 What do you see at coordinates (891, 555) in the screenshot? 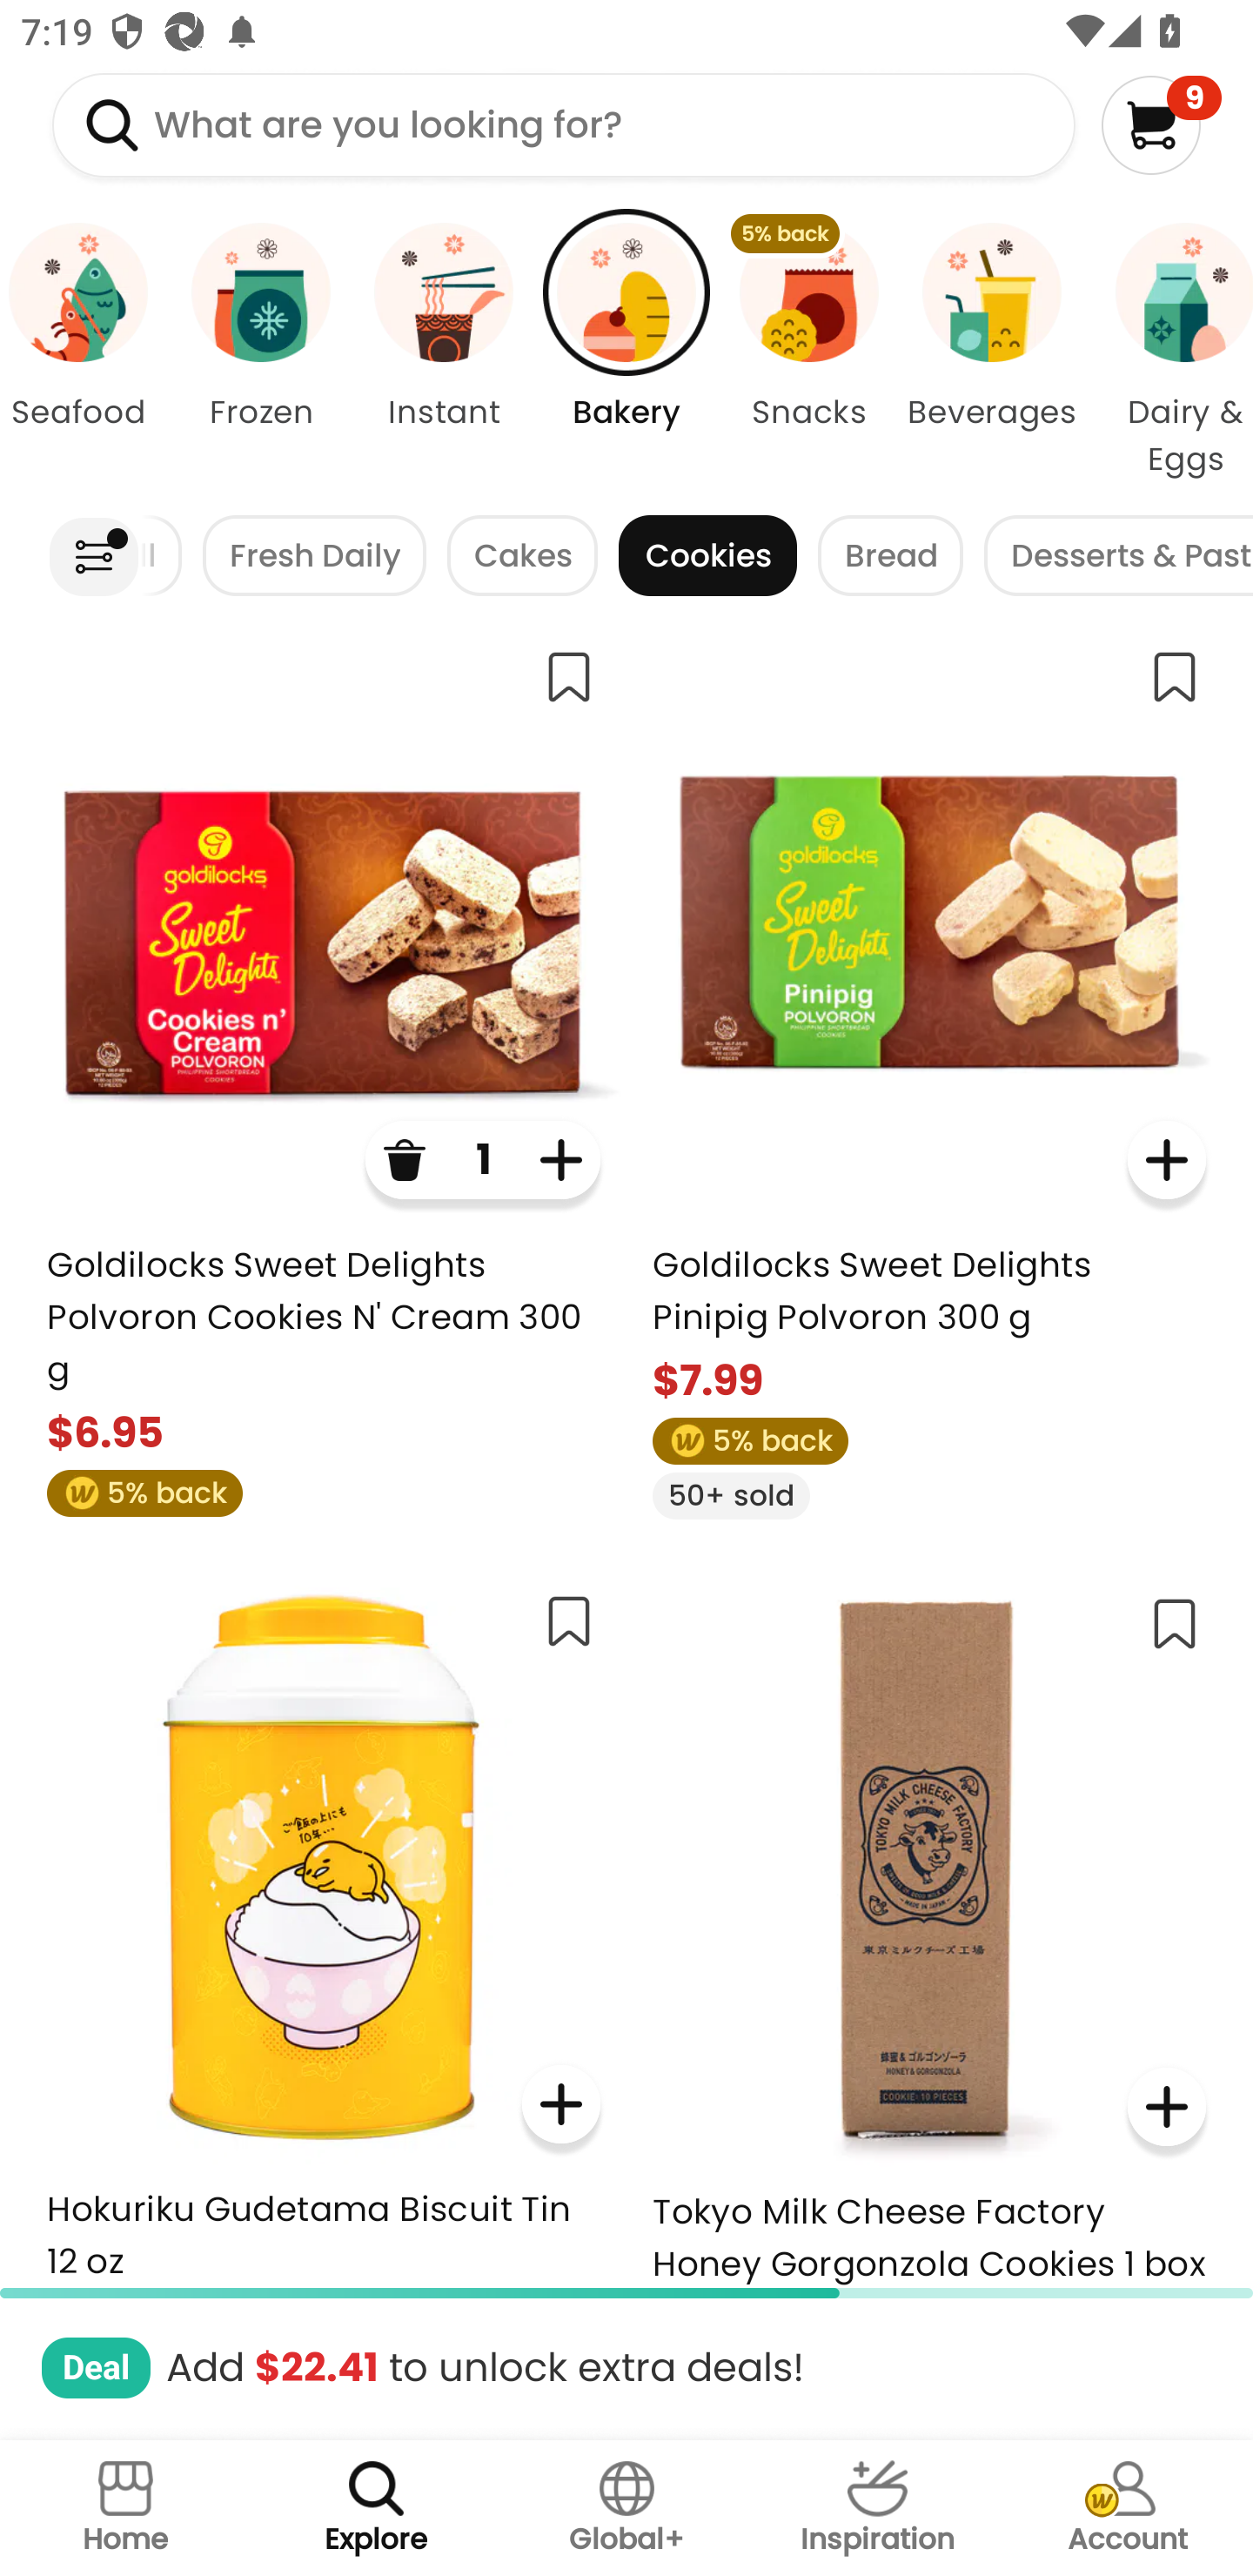
I see `Bread` at bounding box center [891, 555].